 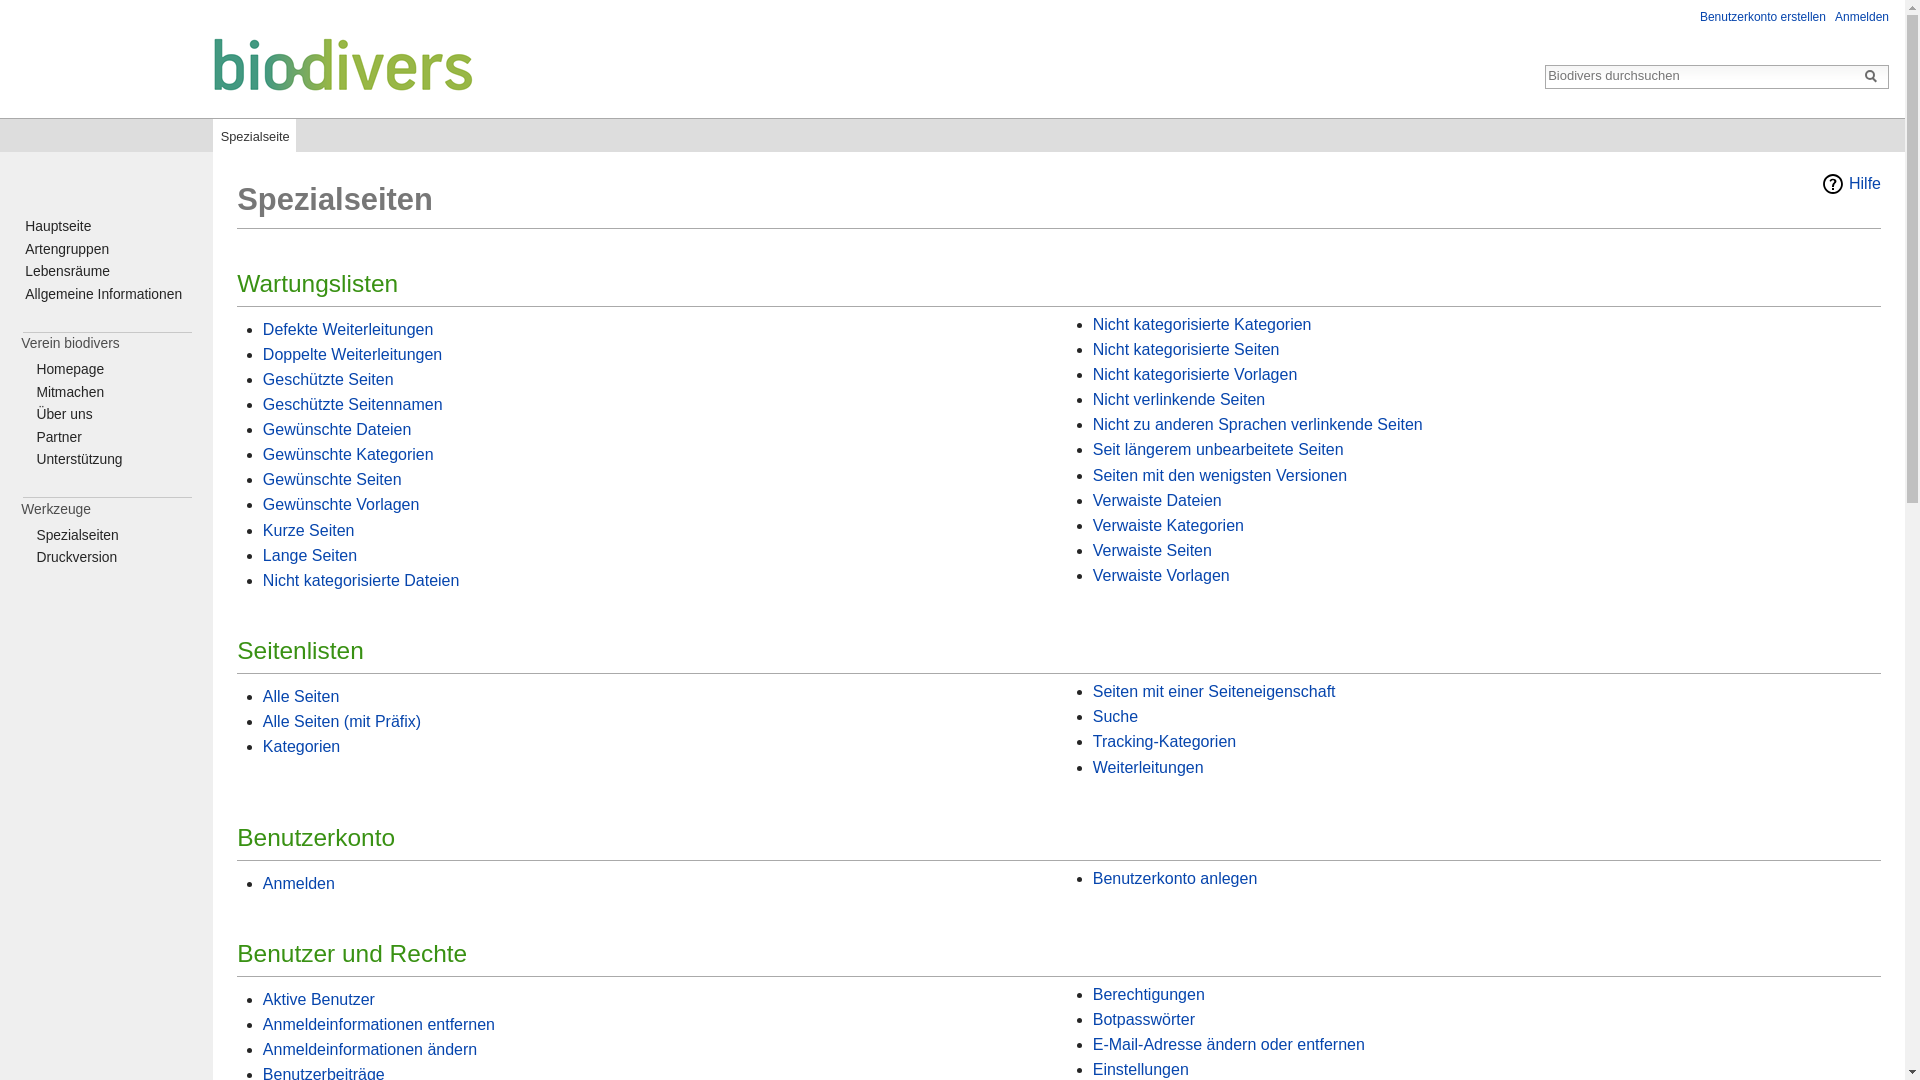 What do you see at coordinates (319, 1000) in the screenshot?
I see `Aktive Benutzer` at bounding box center [319, 1000].